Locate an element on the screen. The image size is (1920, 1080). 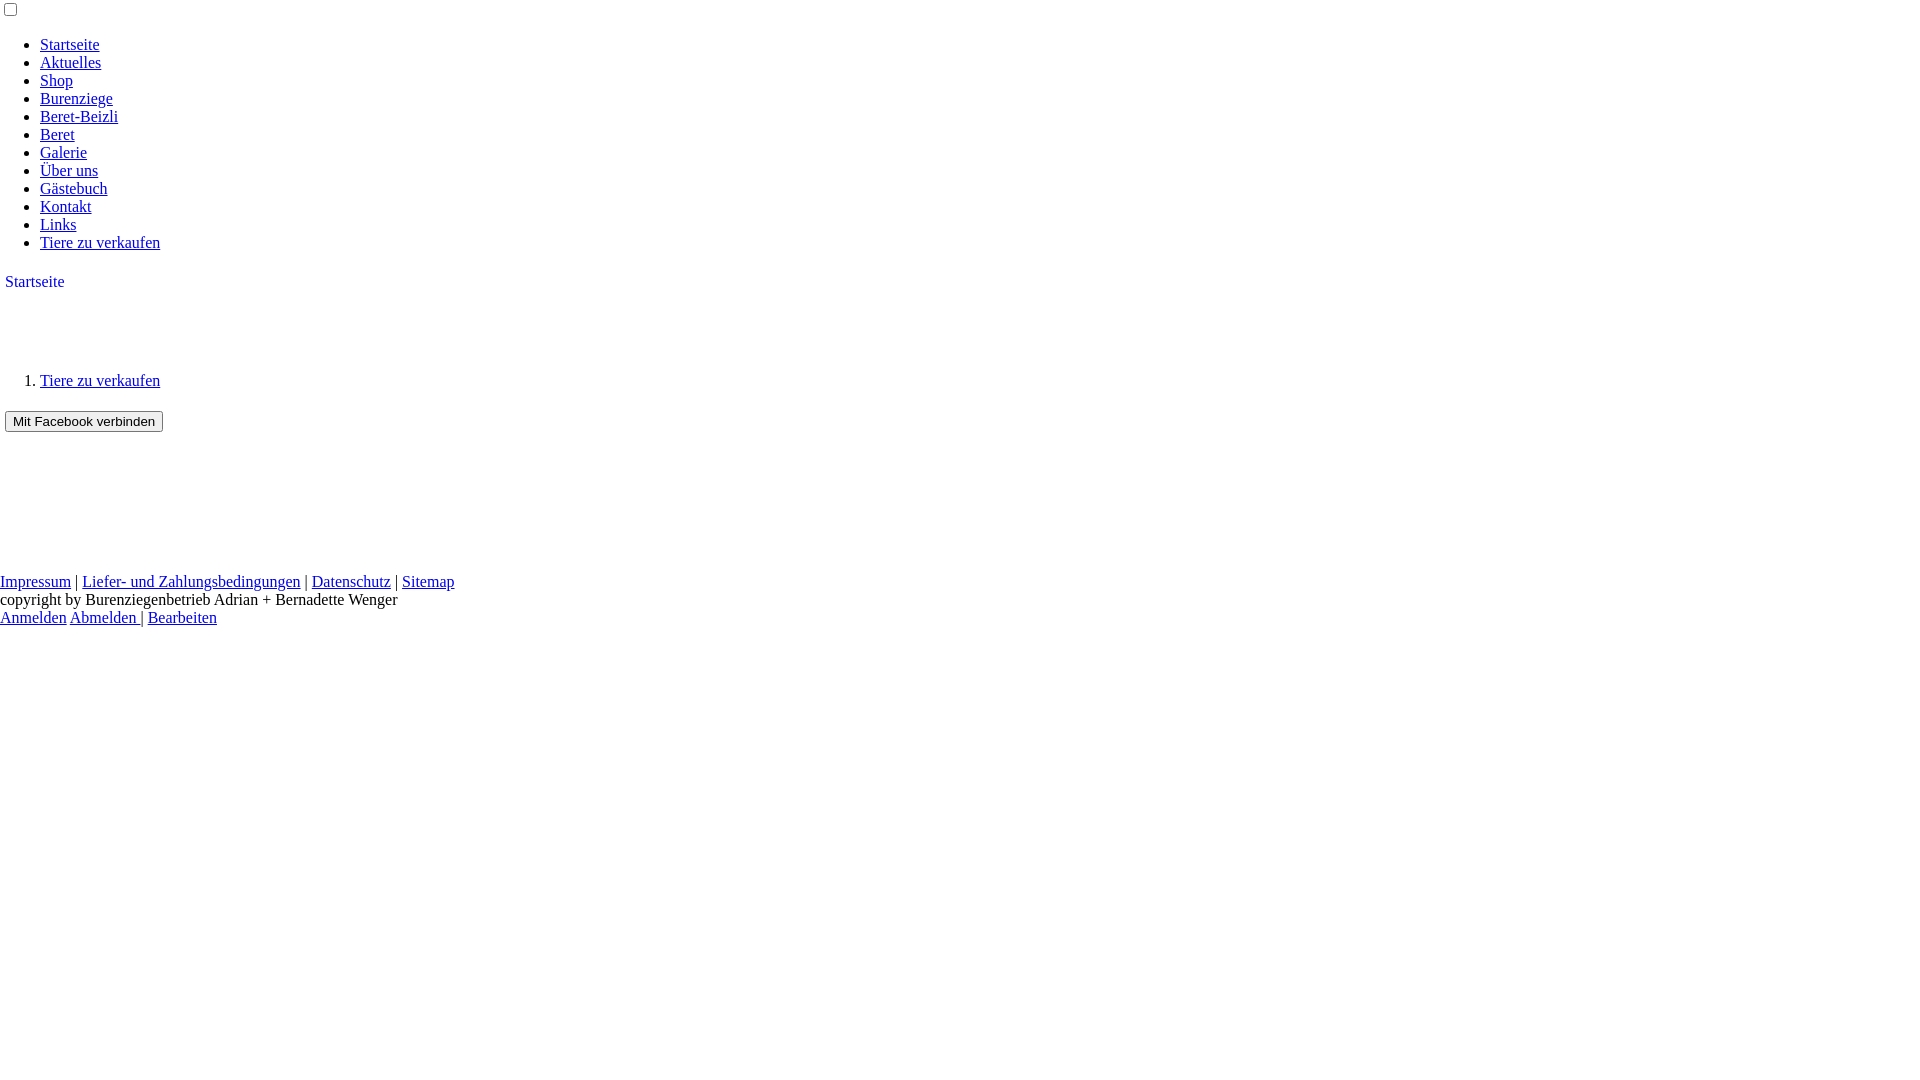
Galerie is located at coordinates (64, 152).